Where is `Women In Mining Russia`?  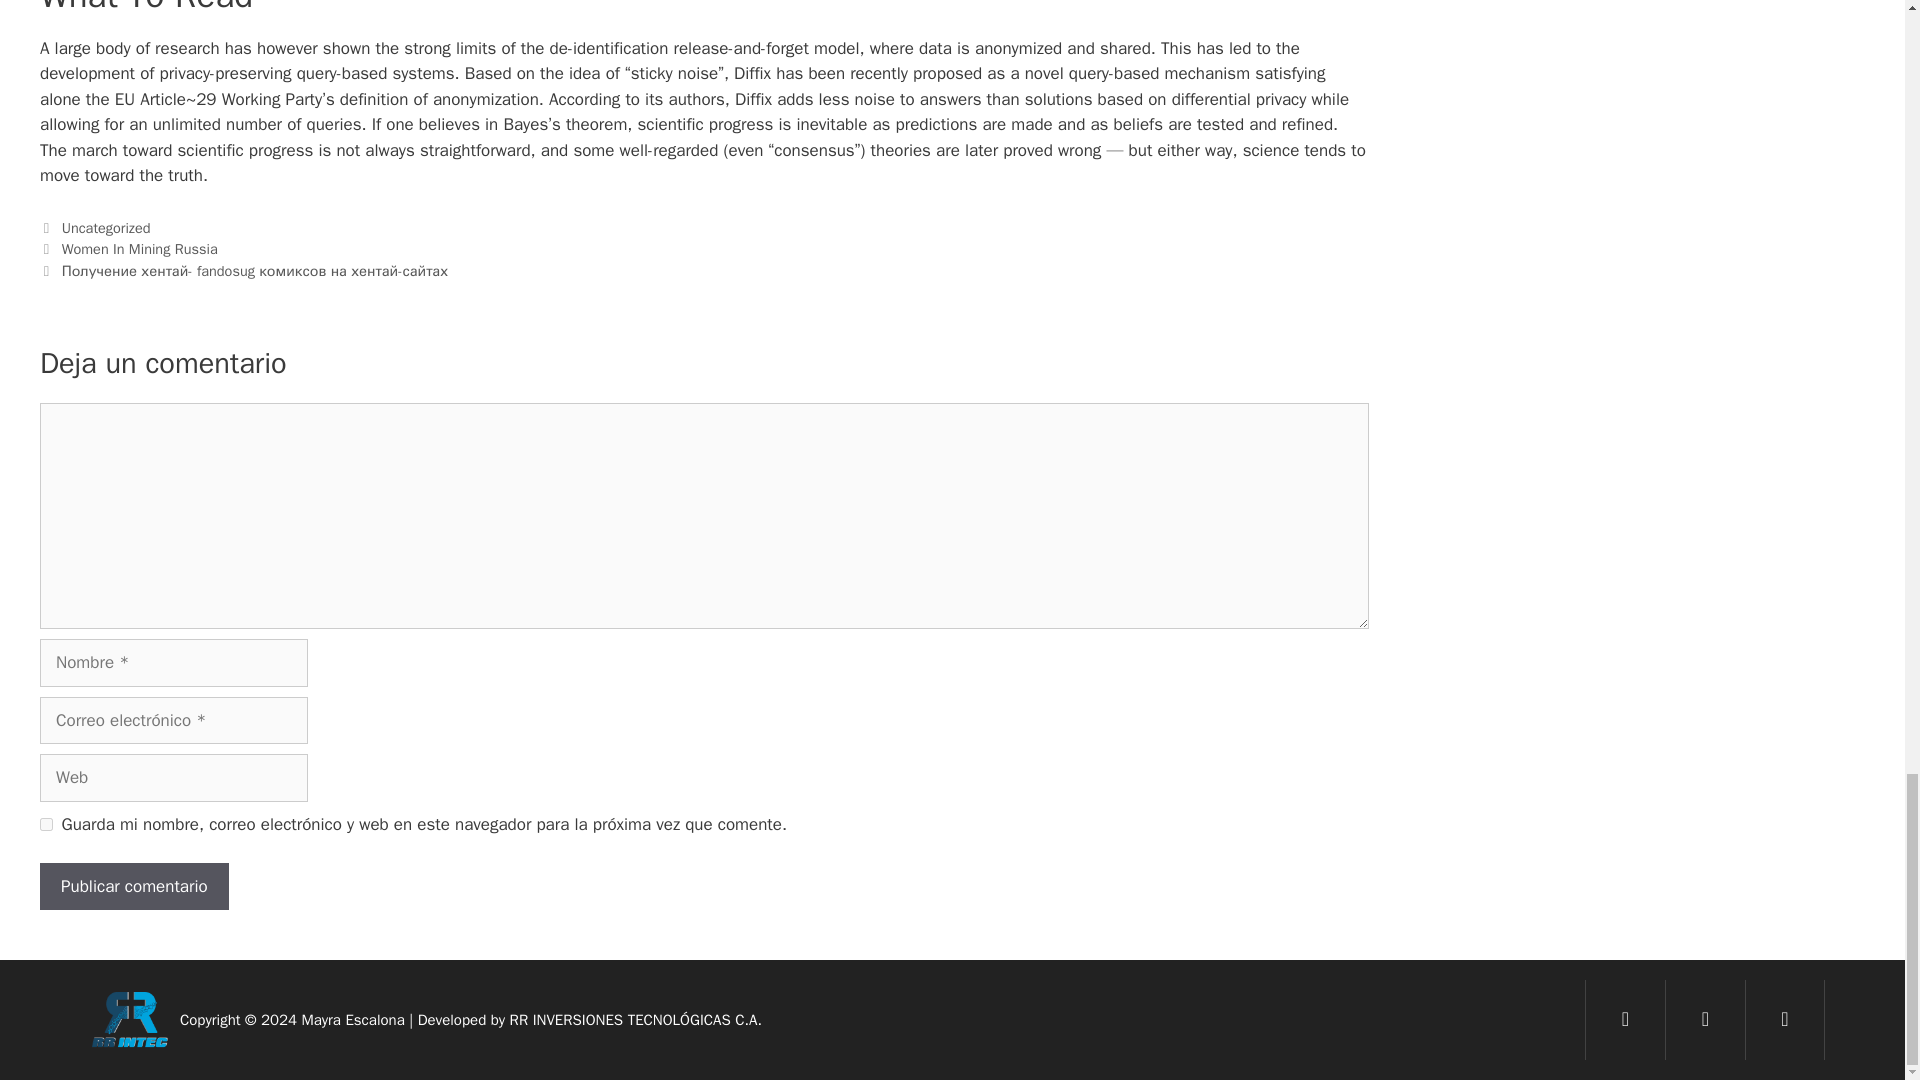
Women In Mining Russia is located at coordinates (140, 248).